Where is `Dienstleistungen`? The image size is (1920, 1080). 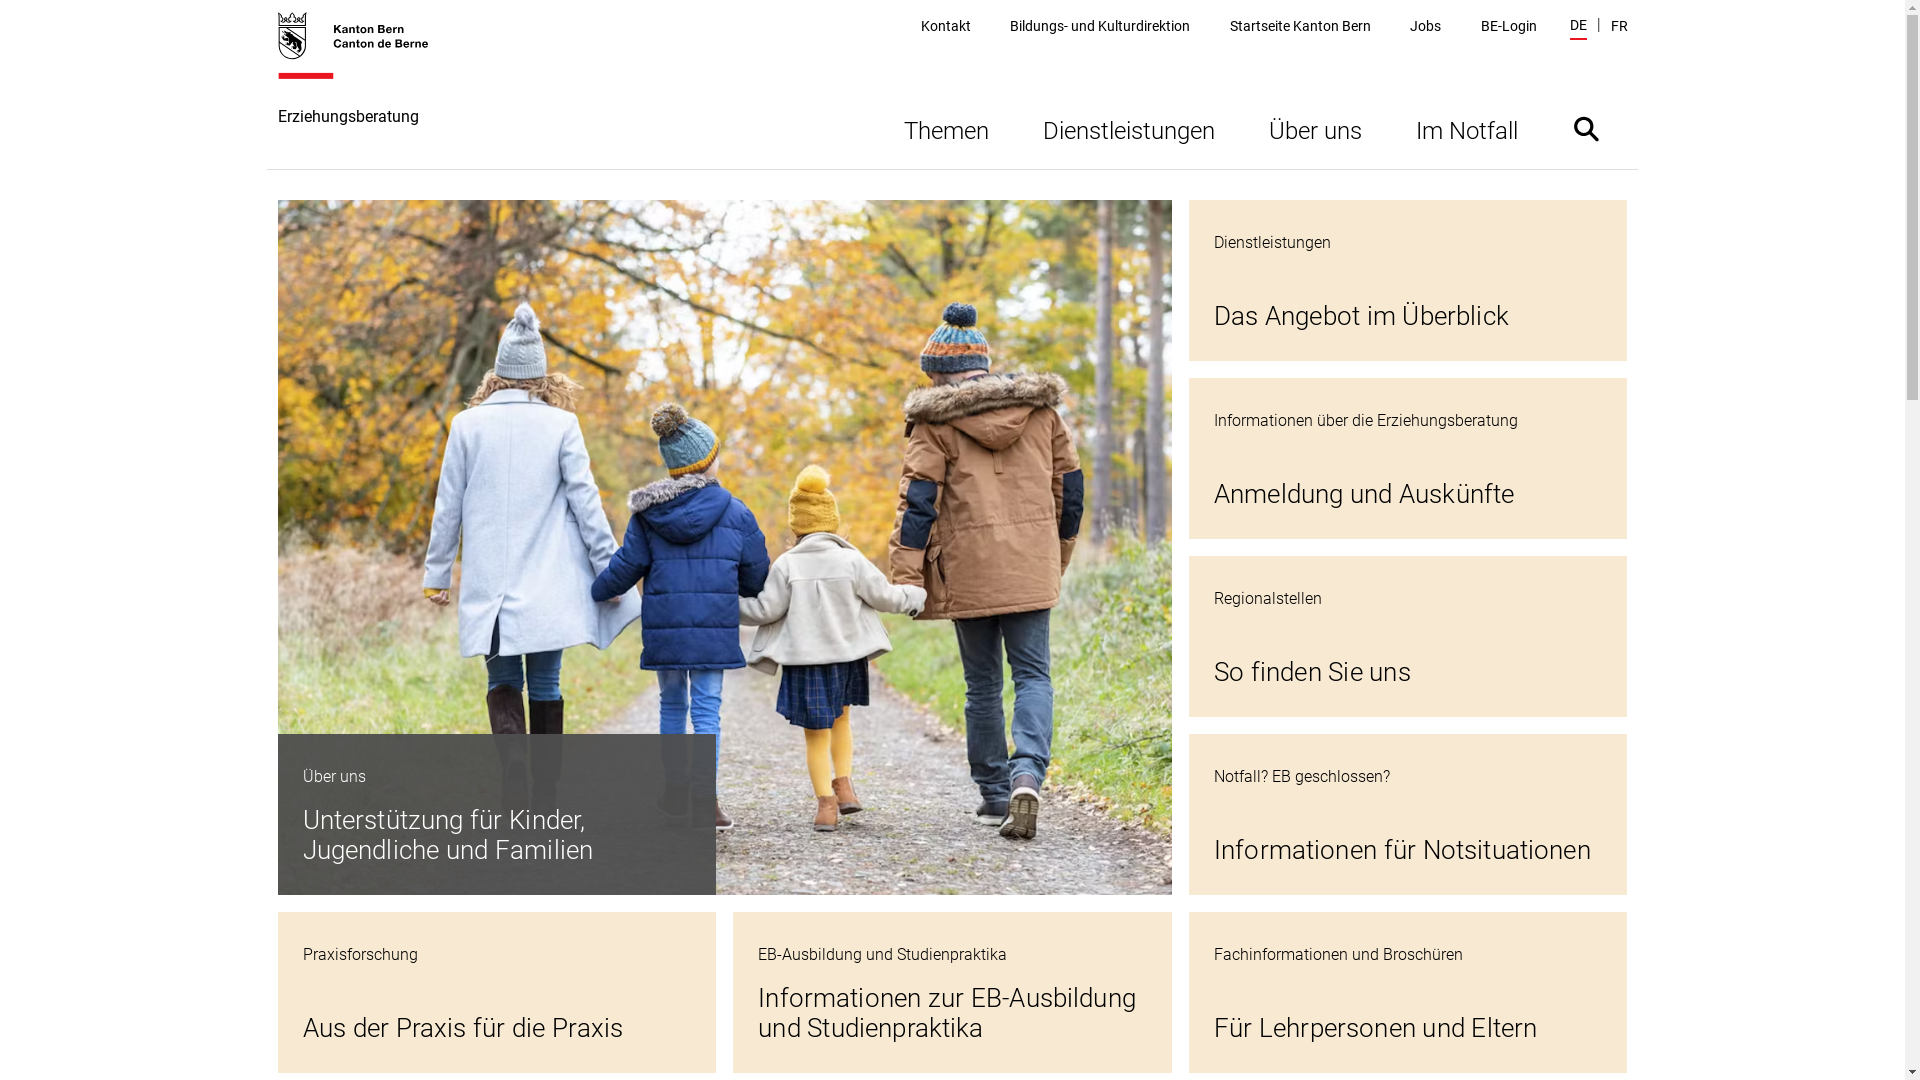 Dienstleistungen is located at coordinates (1129, 128).